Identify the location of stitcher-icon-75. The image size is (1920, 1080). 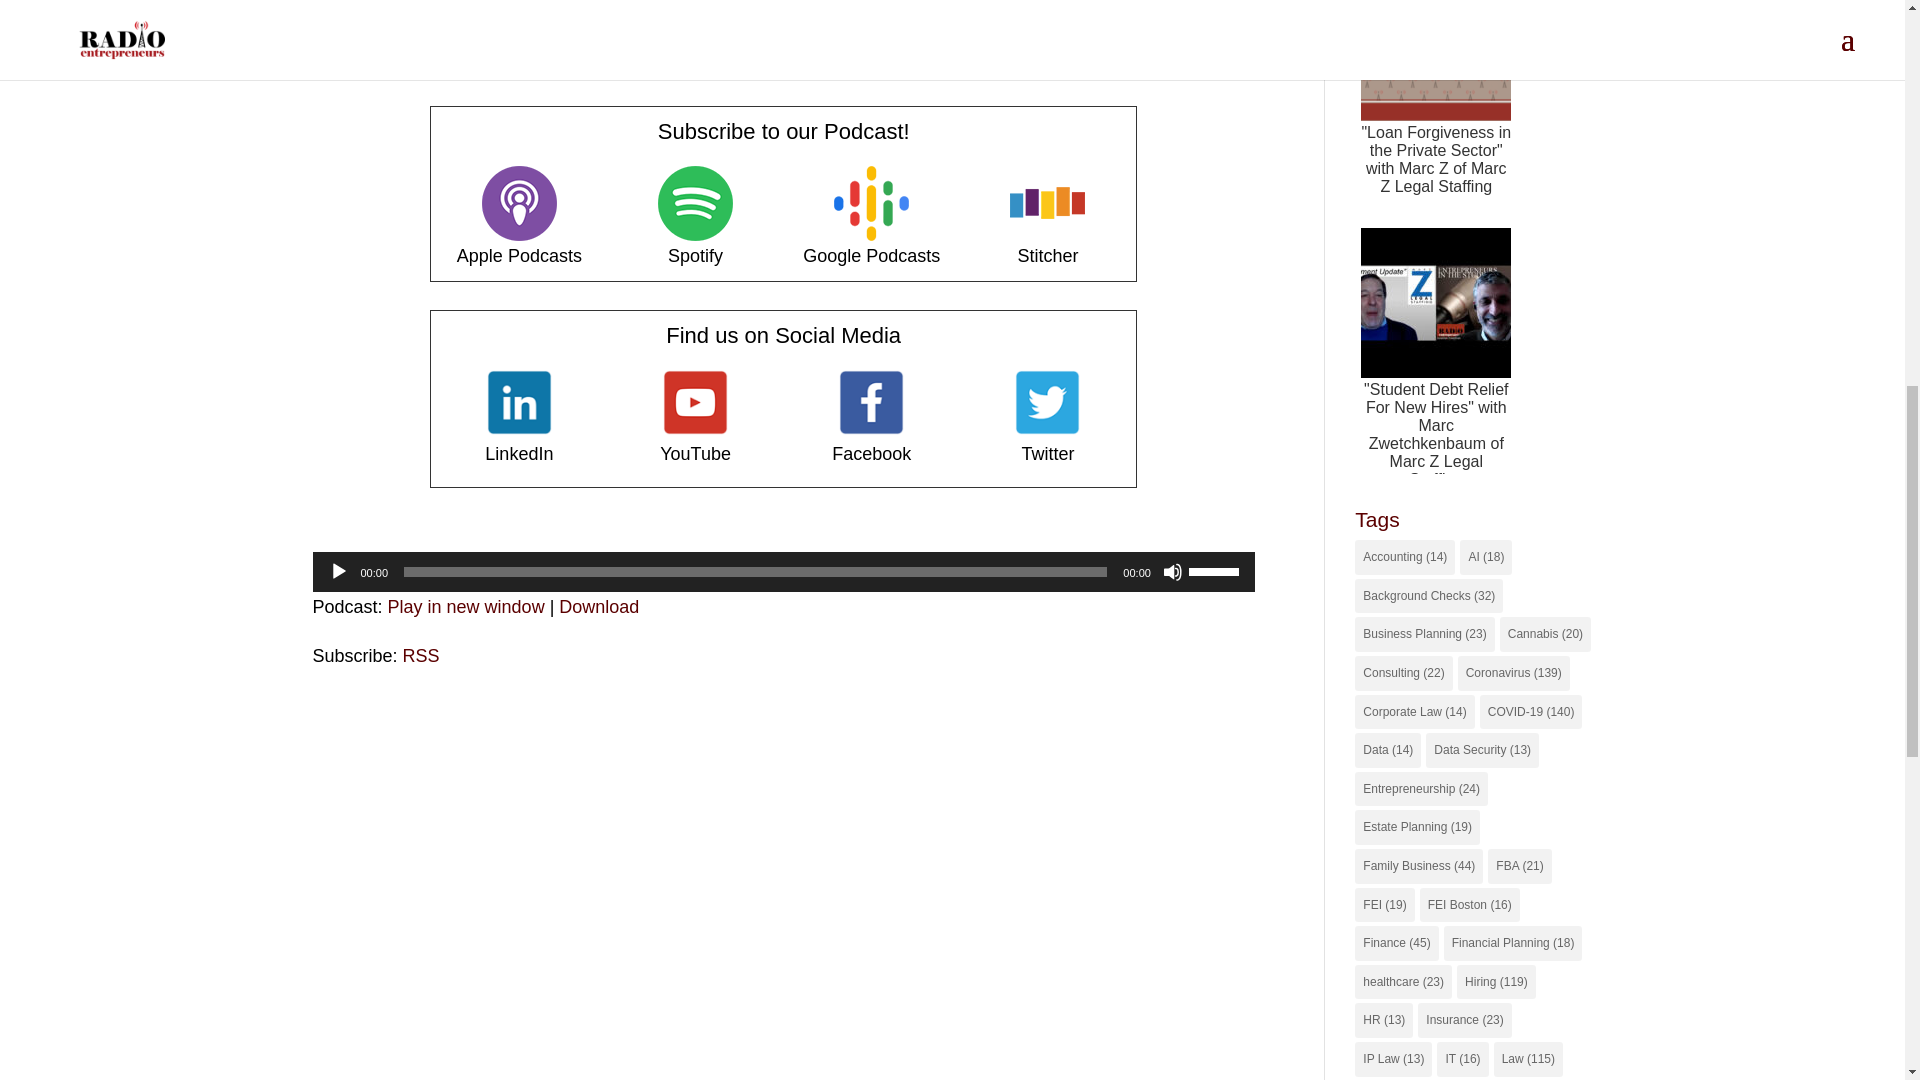
(1046, 203).